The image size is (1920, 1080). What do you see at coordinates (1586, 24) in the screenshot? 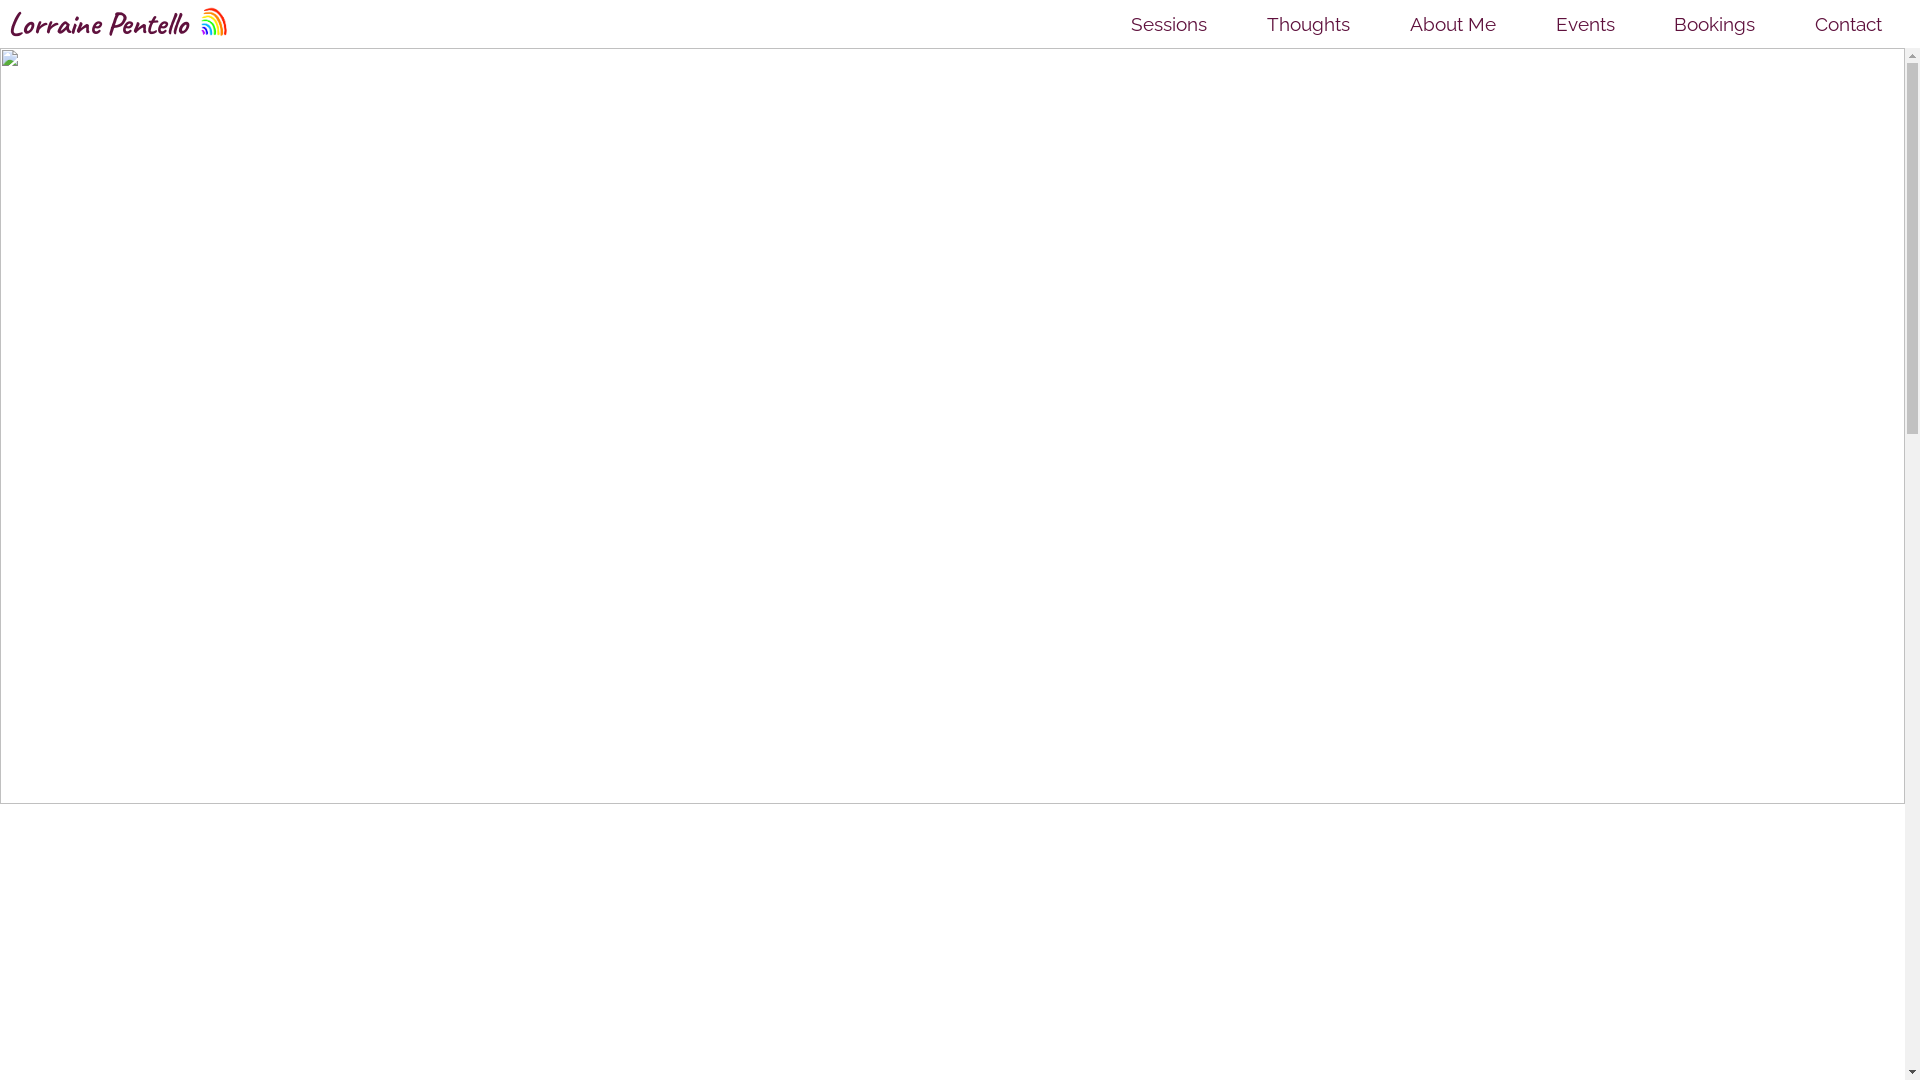
I see `Events` at bounding box center [1586, 24].